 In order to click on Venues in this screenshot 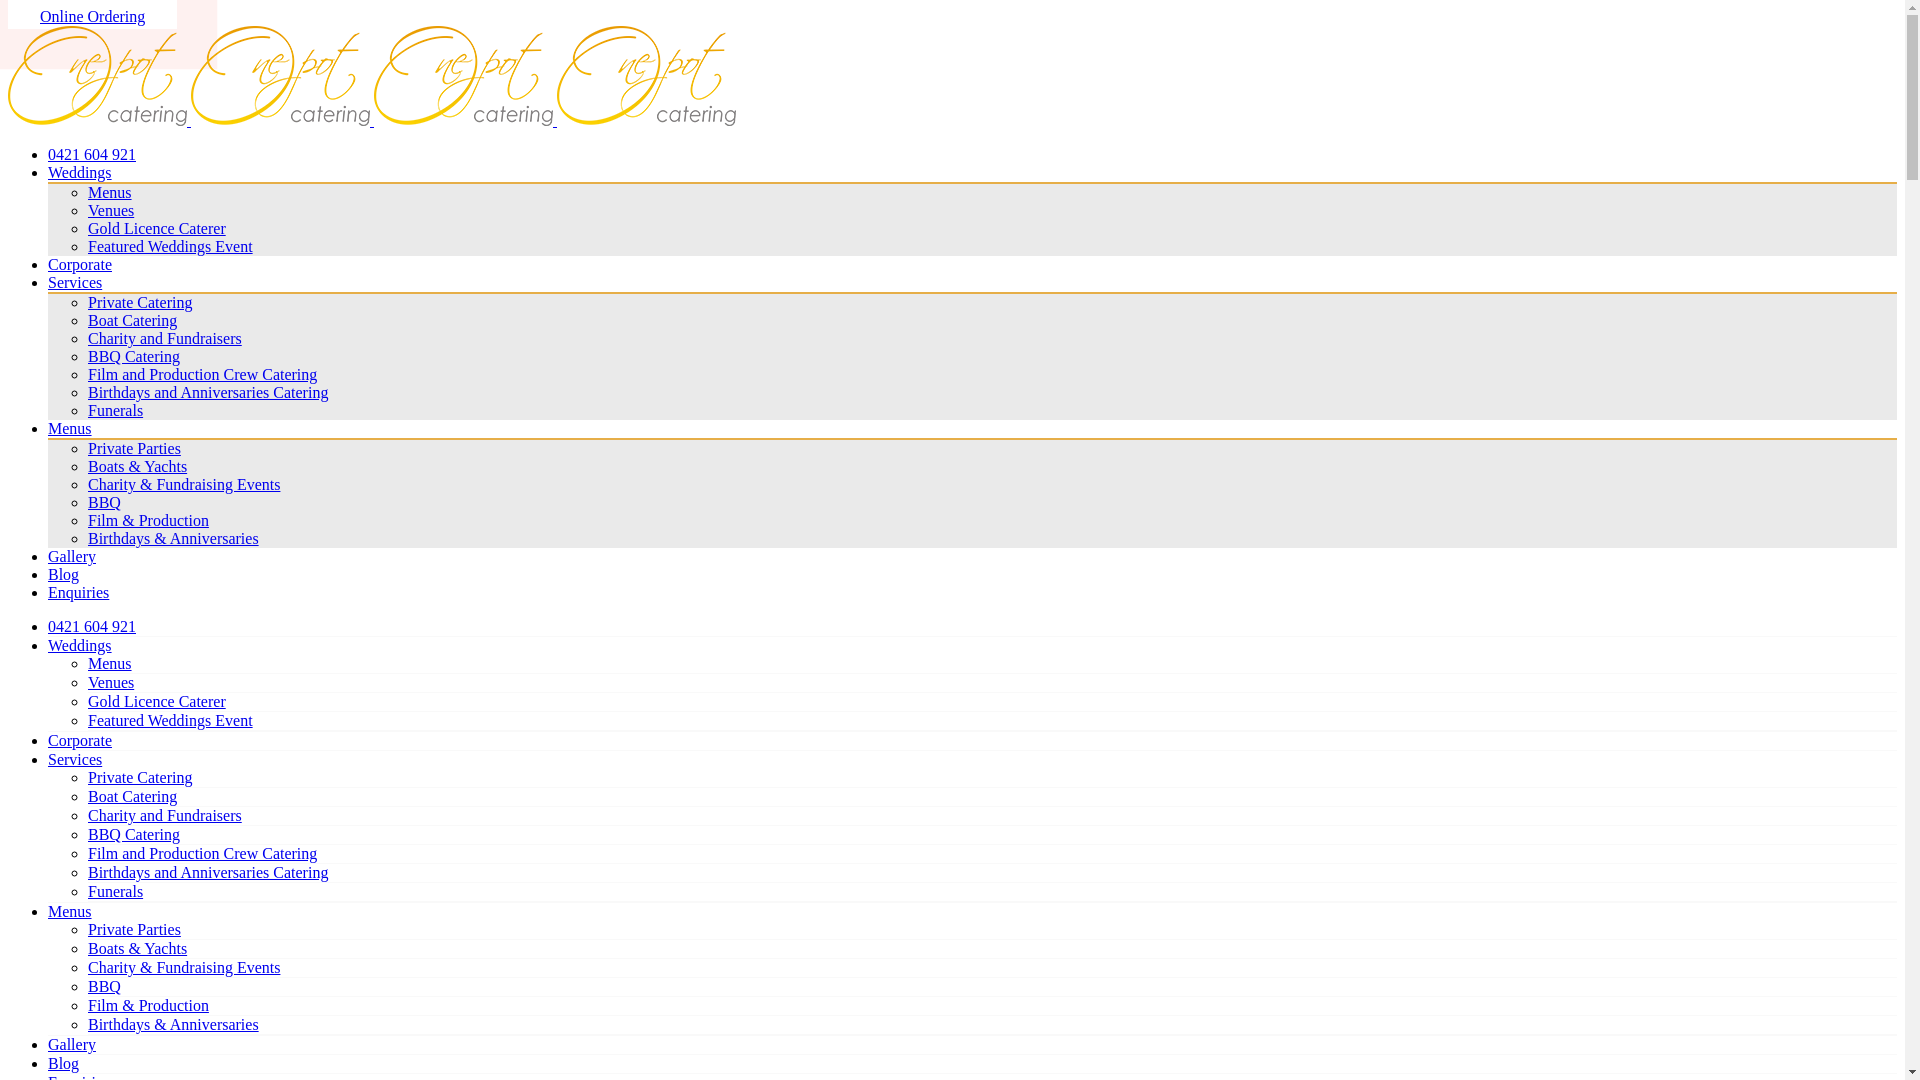, I will do `click(111, 210)`.